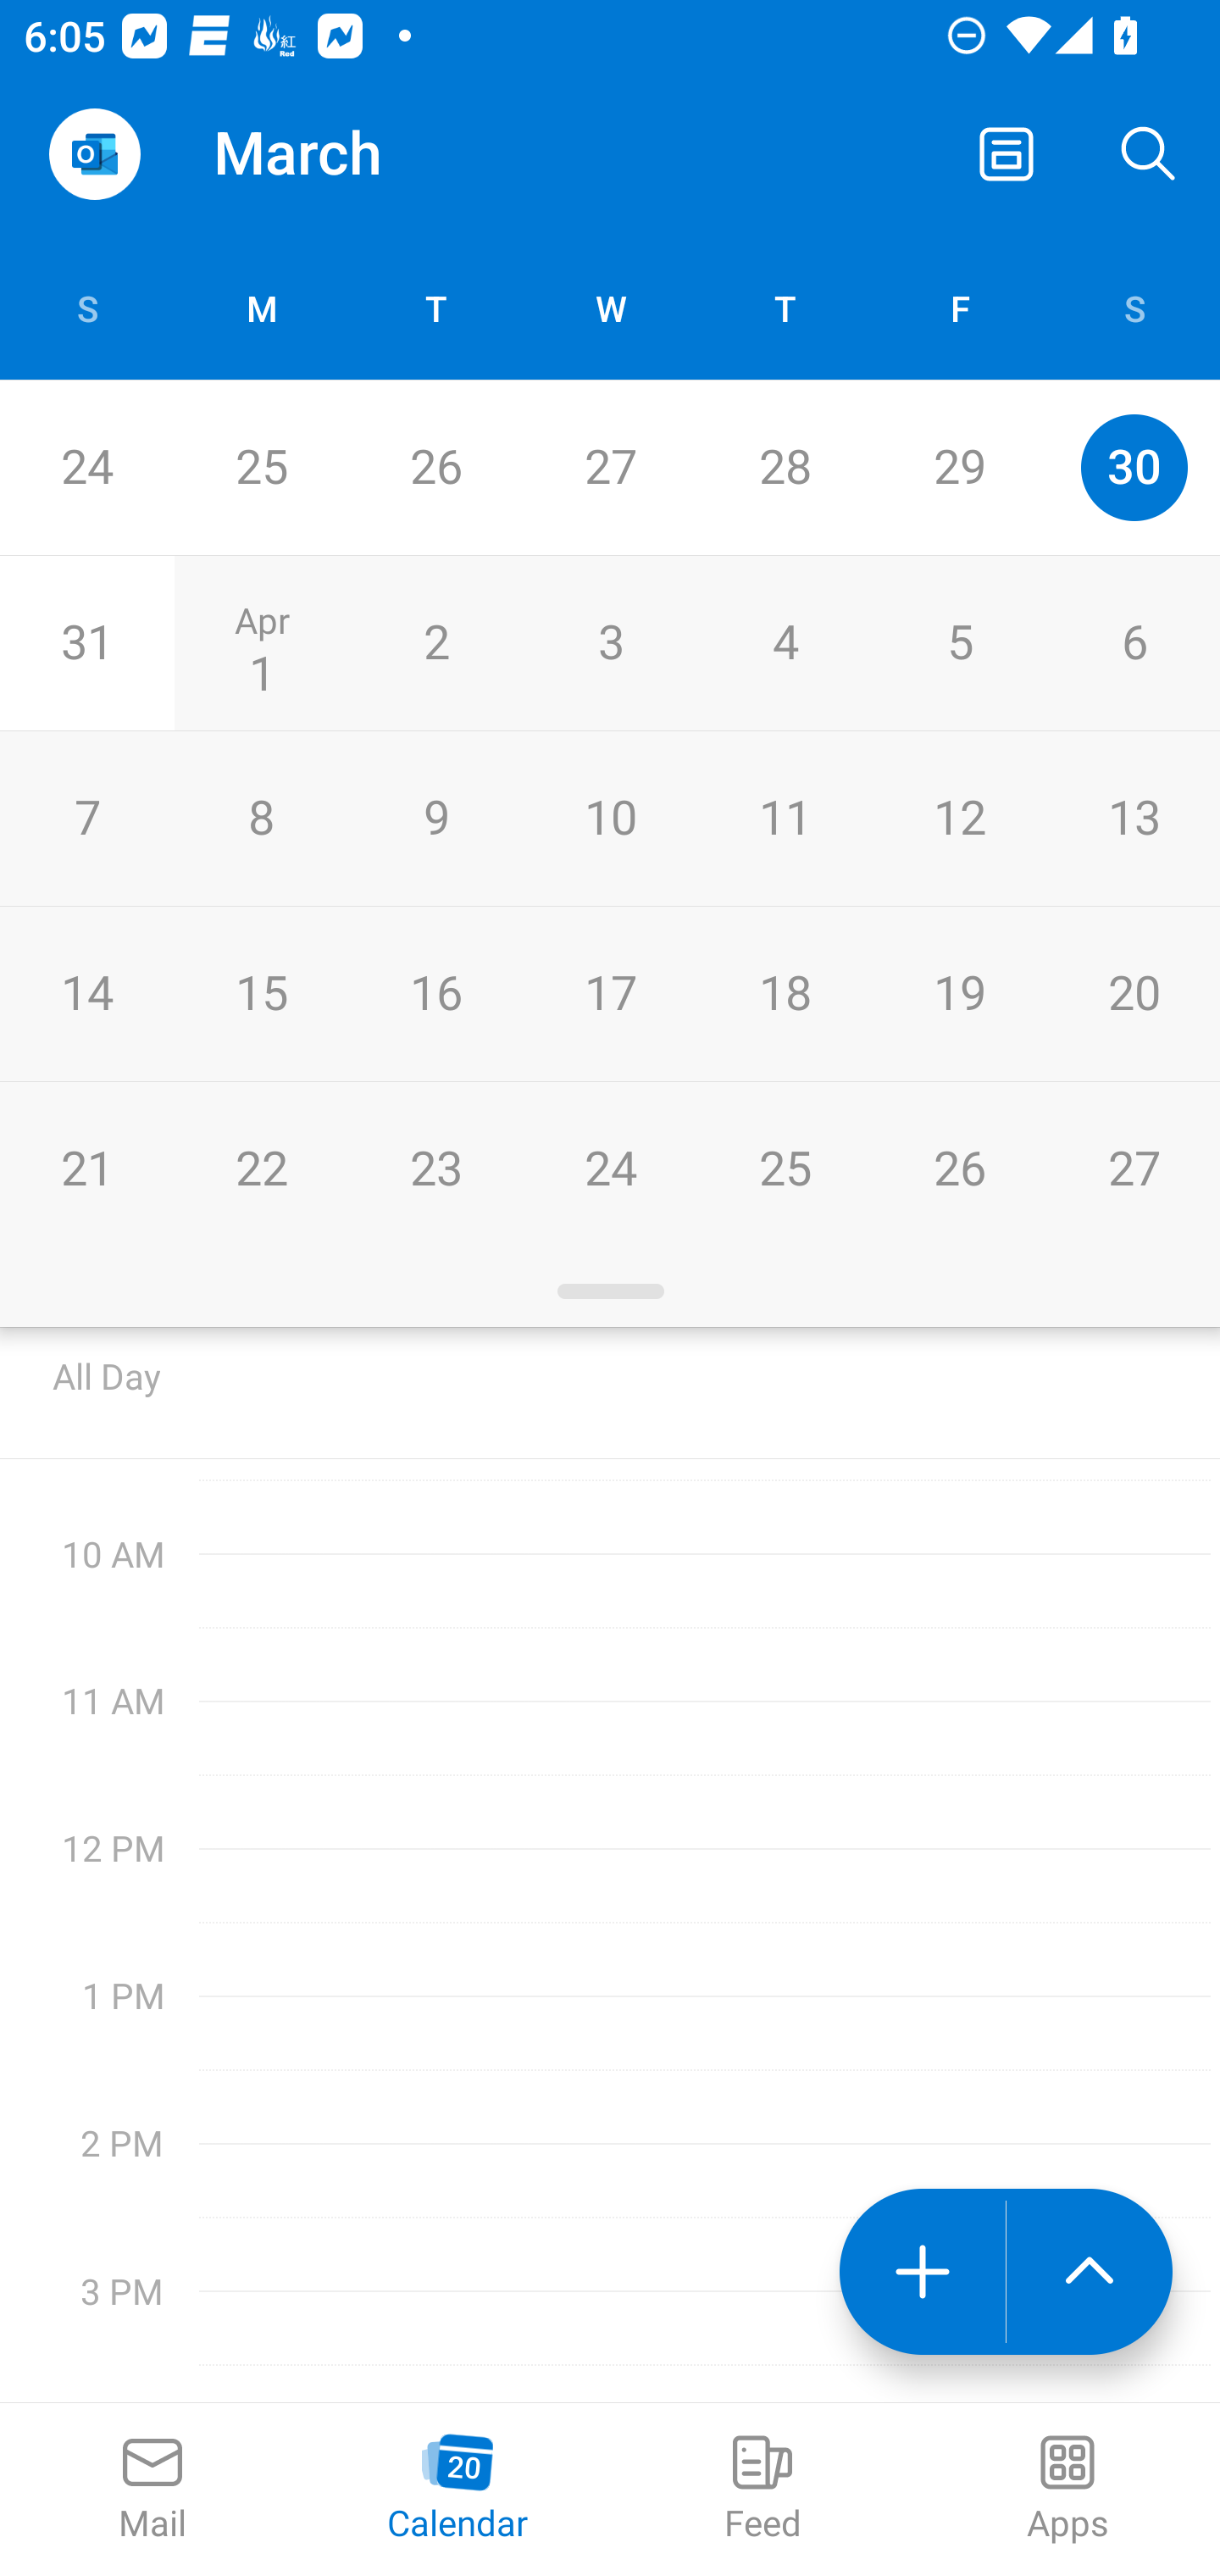 The width and height of the screenshot is (1220, 2576). I want to click on 13 Saturday, April 13, so click(1134, 819).